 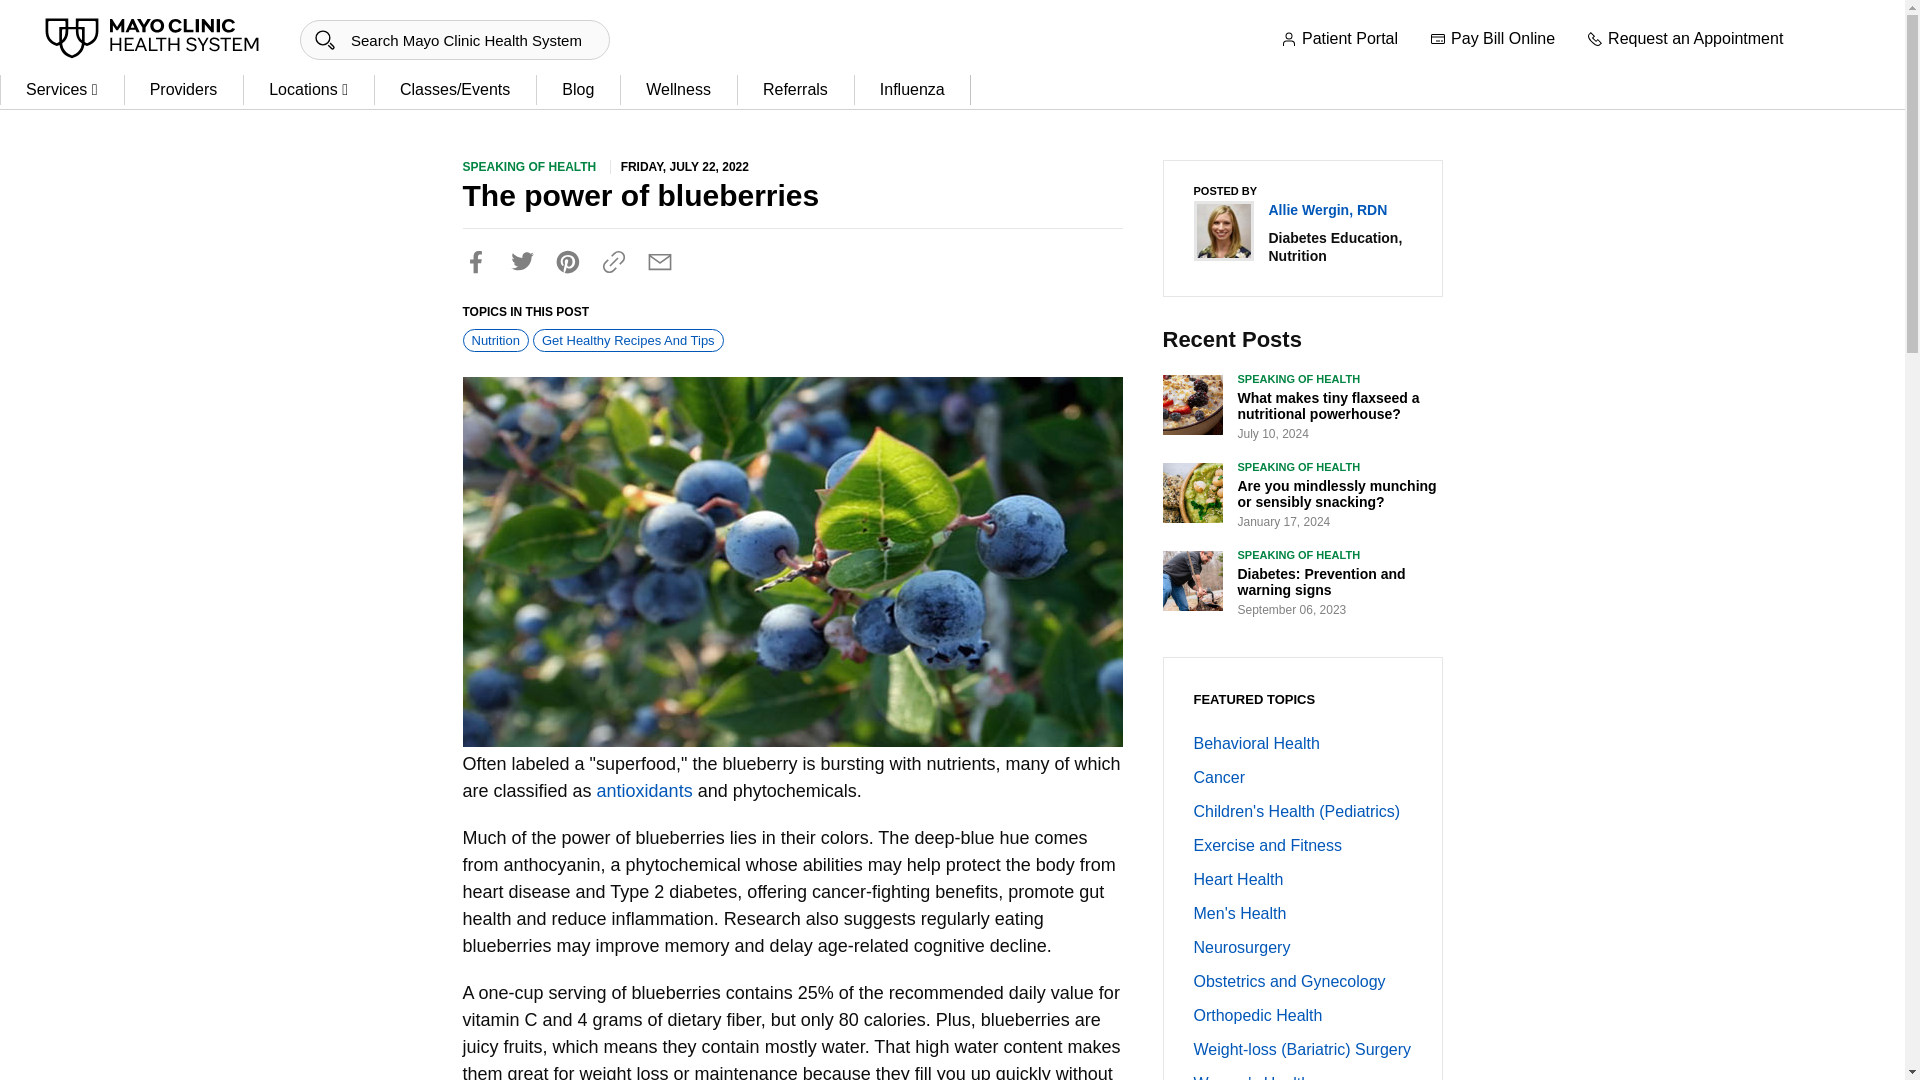 I want to click on Pay Bill Online, so click(x=1492, y=40).